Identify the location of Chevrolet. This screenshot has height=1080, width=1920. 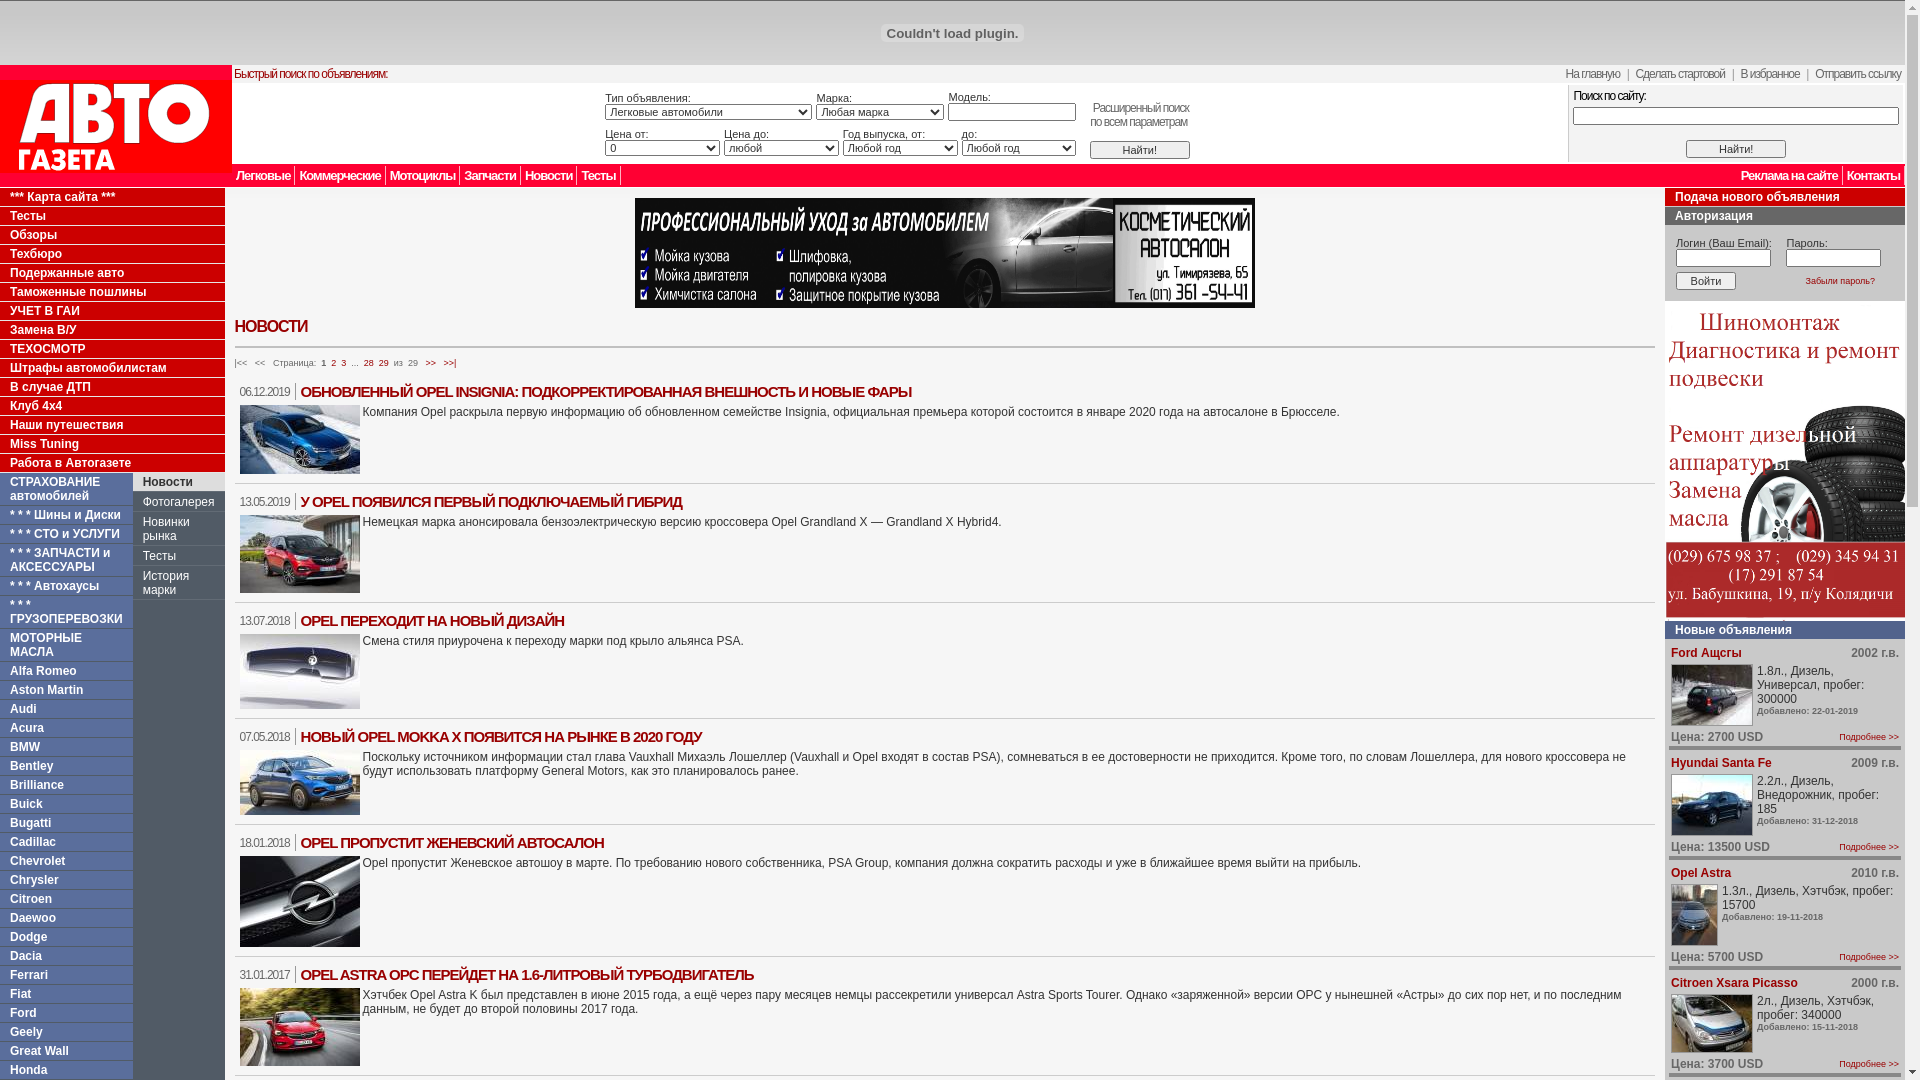
(66, 861).